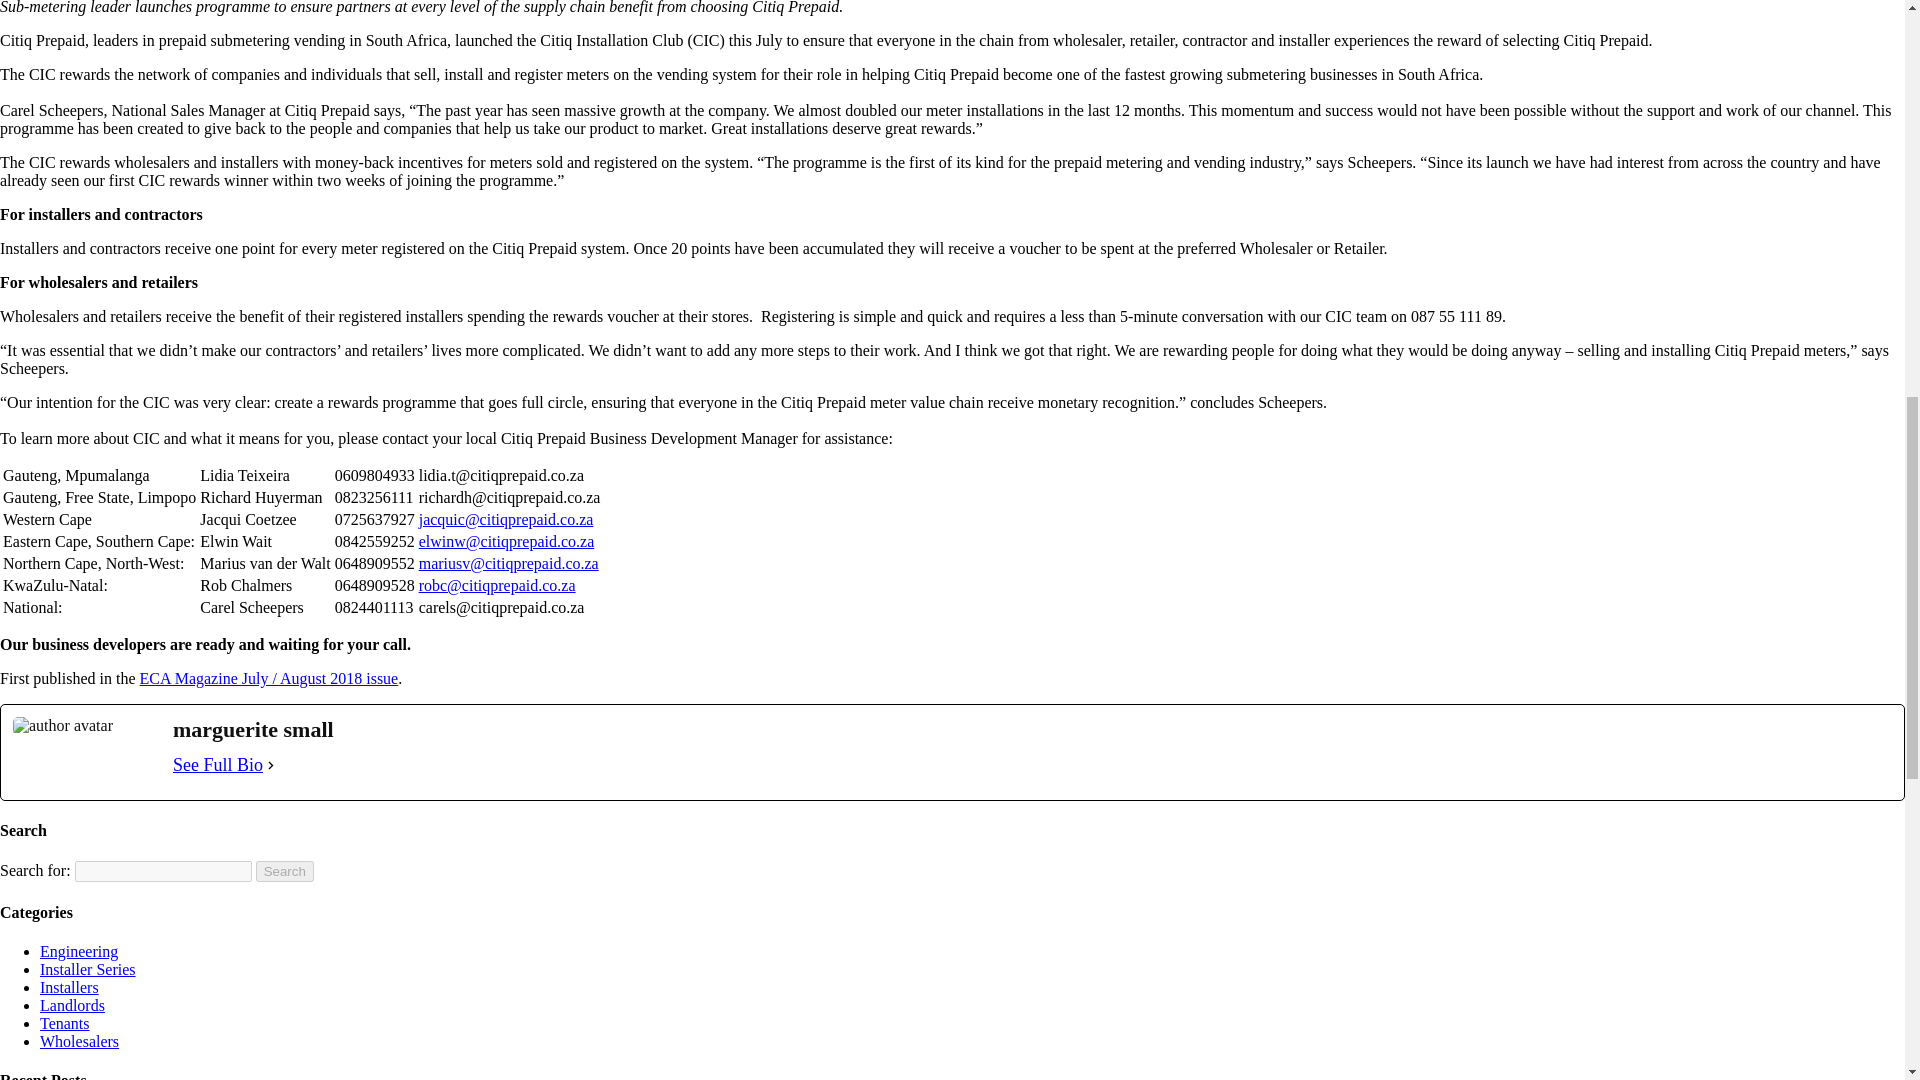 This screenshot has width=1920, height=1080. Describe the element at coordinates (88, 970) in the screenshot. I see `Installer Series` at that location.